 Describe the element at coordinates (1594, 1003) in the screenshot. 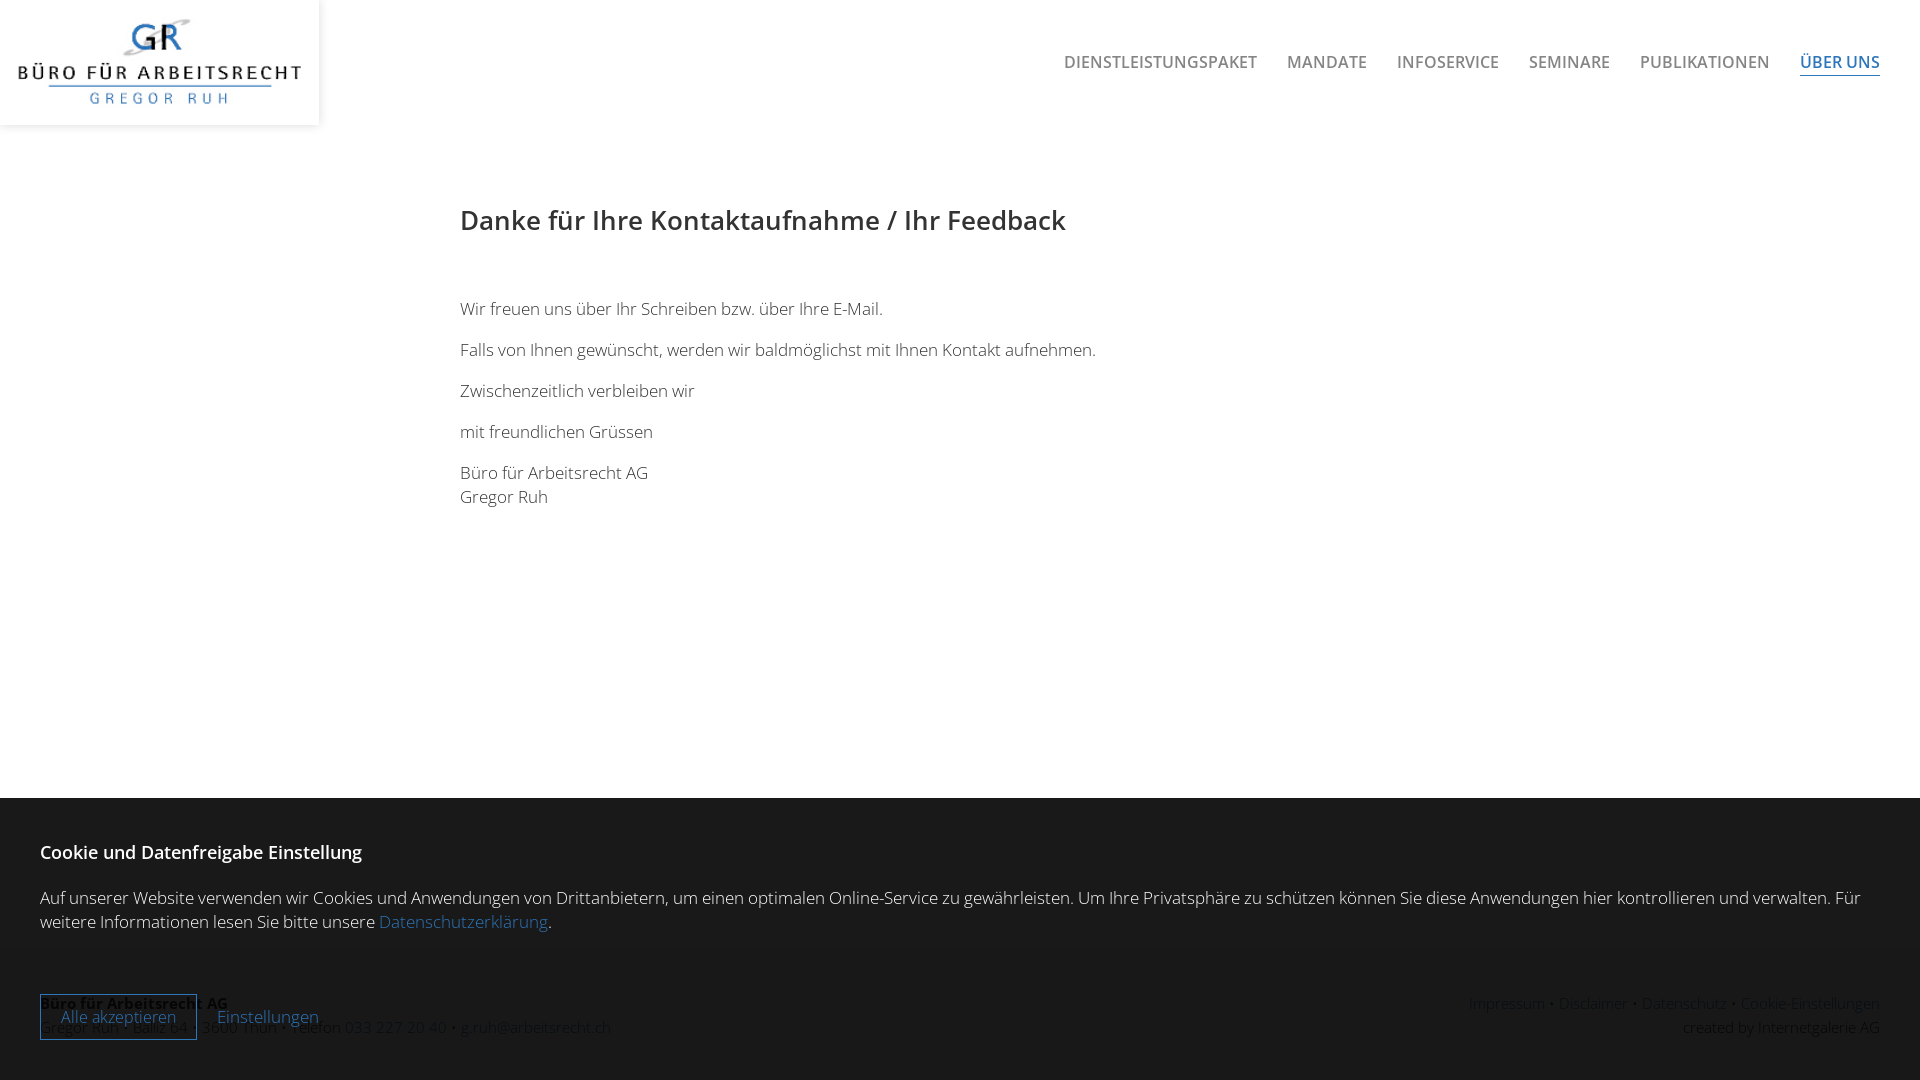

I see `Disclaimer` at that location.